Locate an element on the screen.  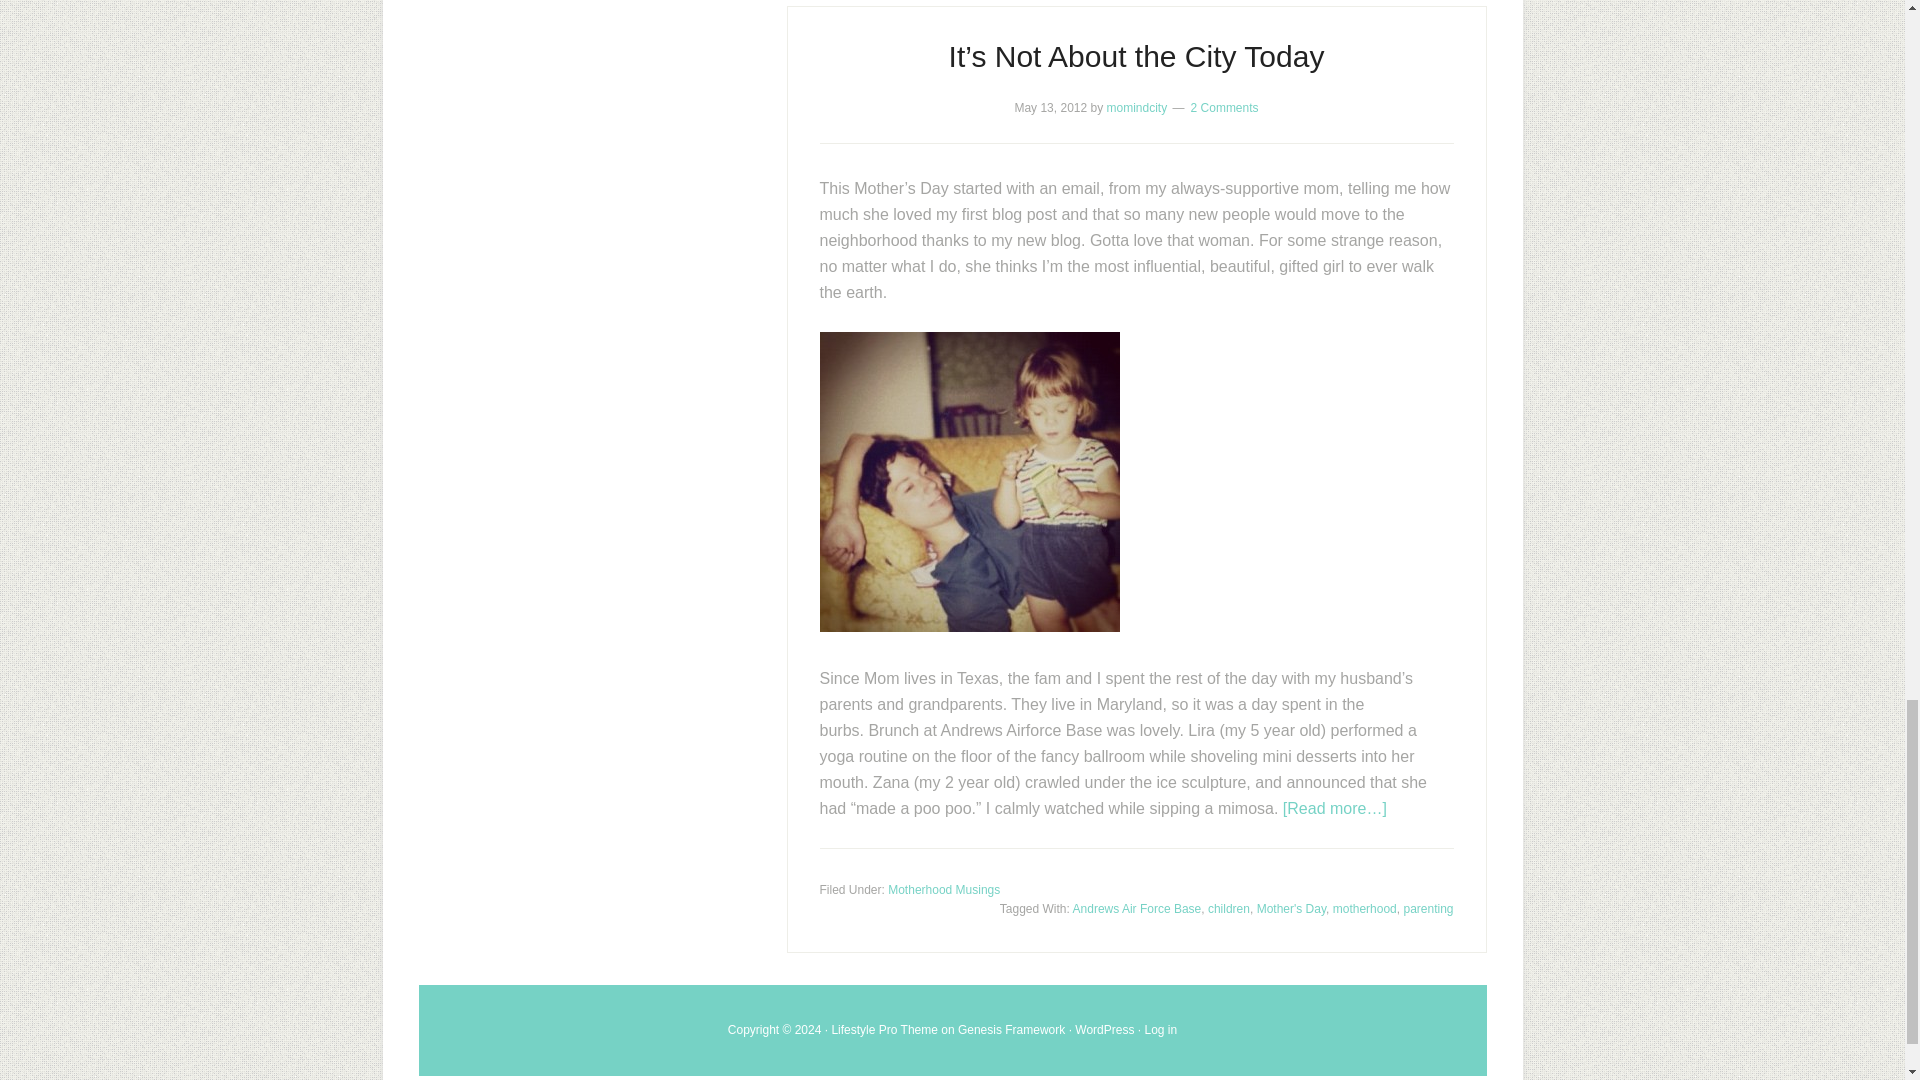
Andrews Air Force Base is located at coordinates (1137, 908).